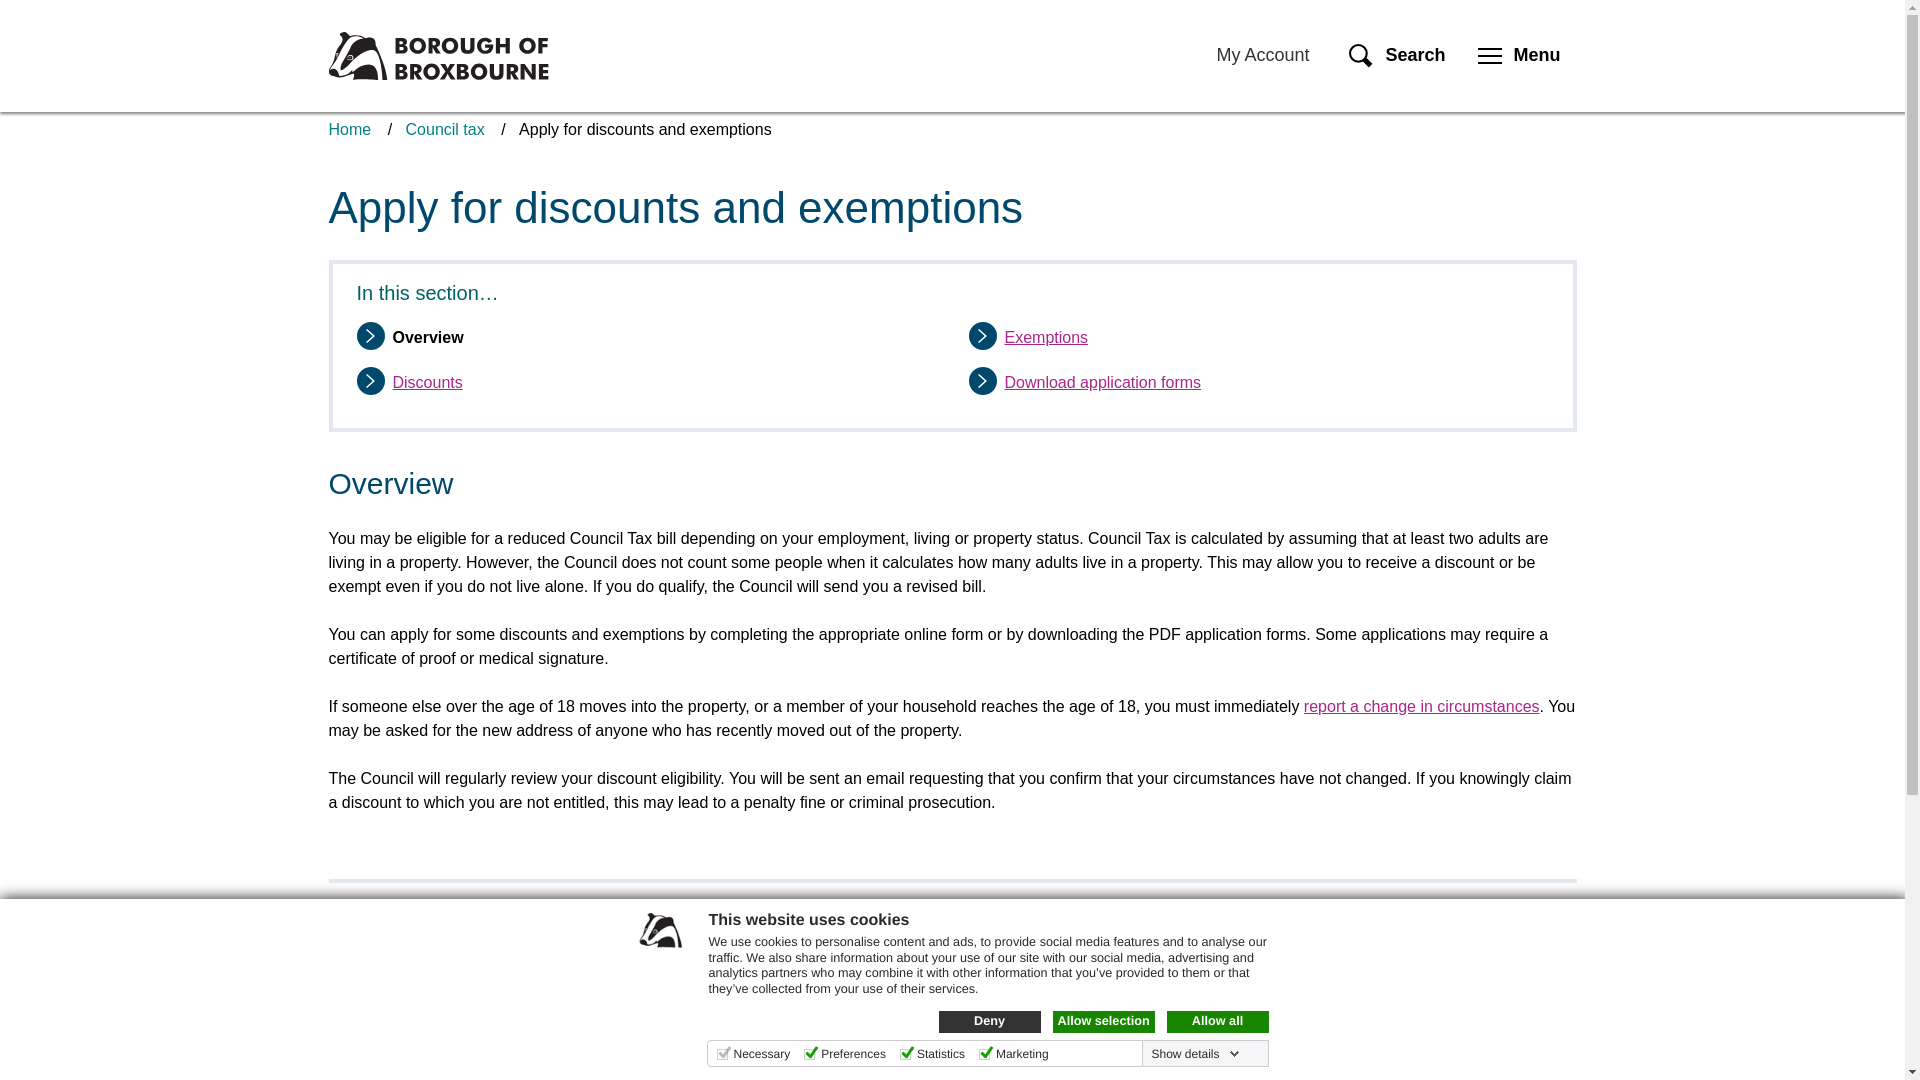  What do you see at coordinates (1102, 1021) in the screenshot?
I see `Allow selection` at bounding box center [1102, 1021].